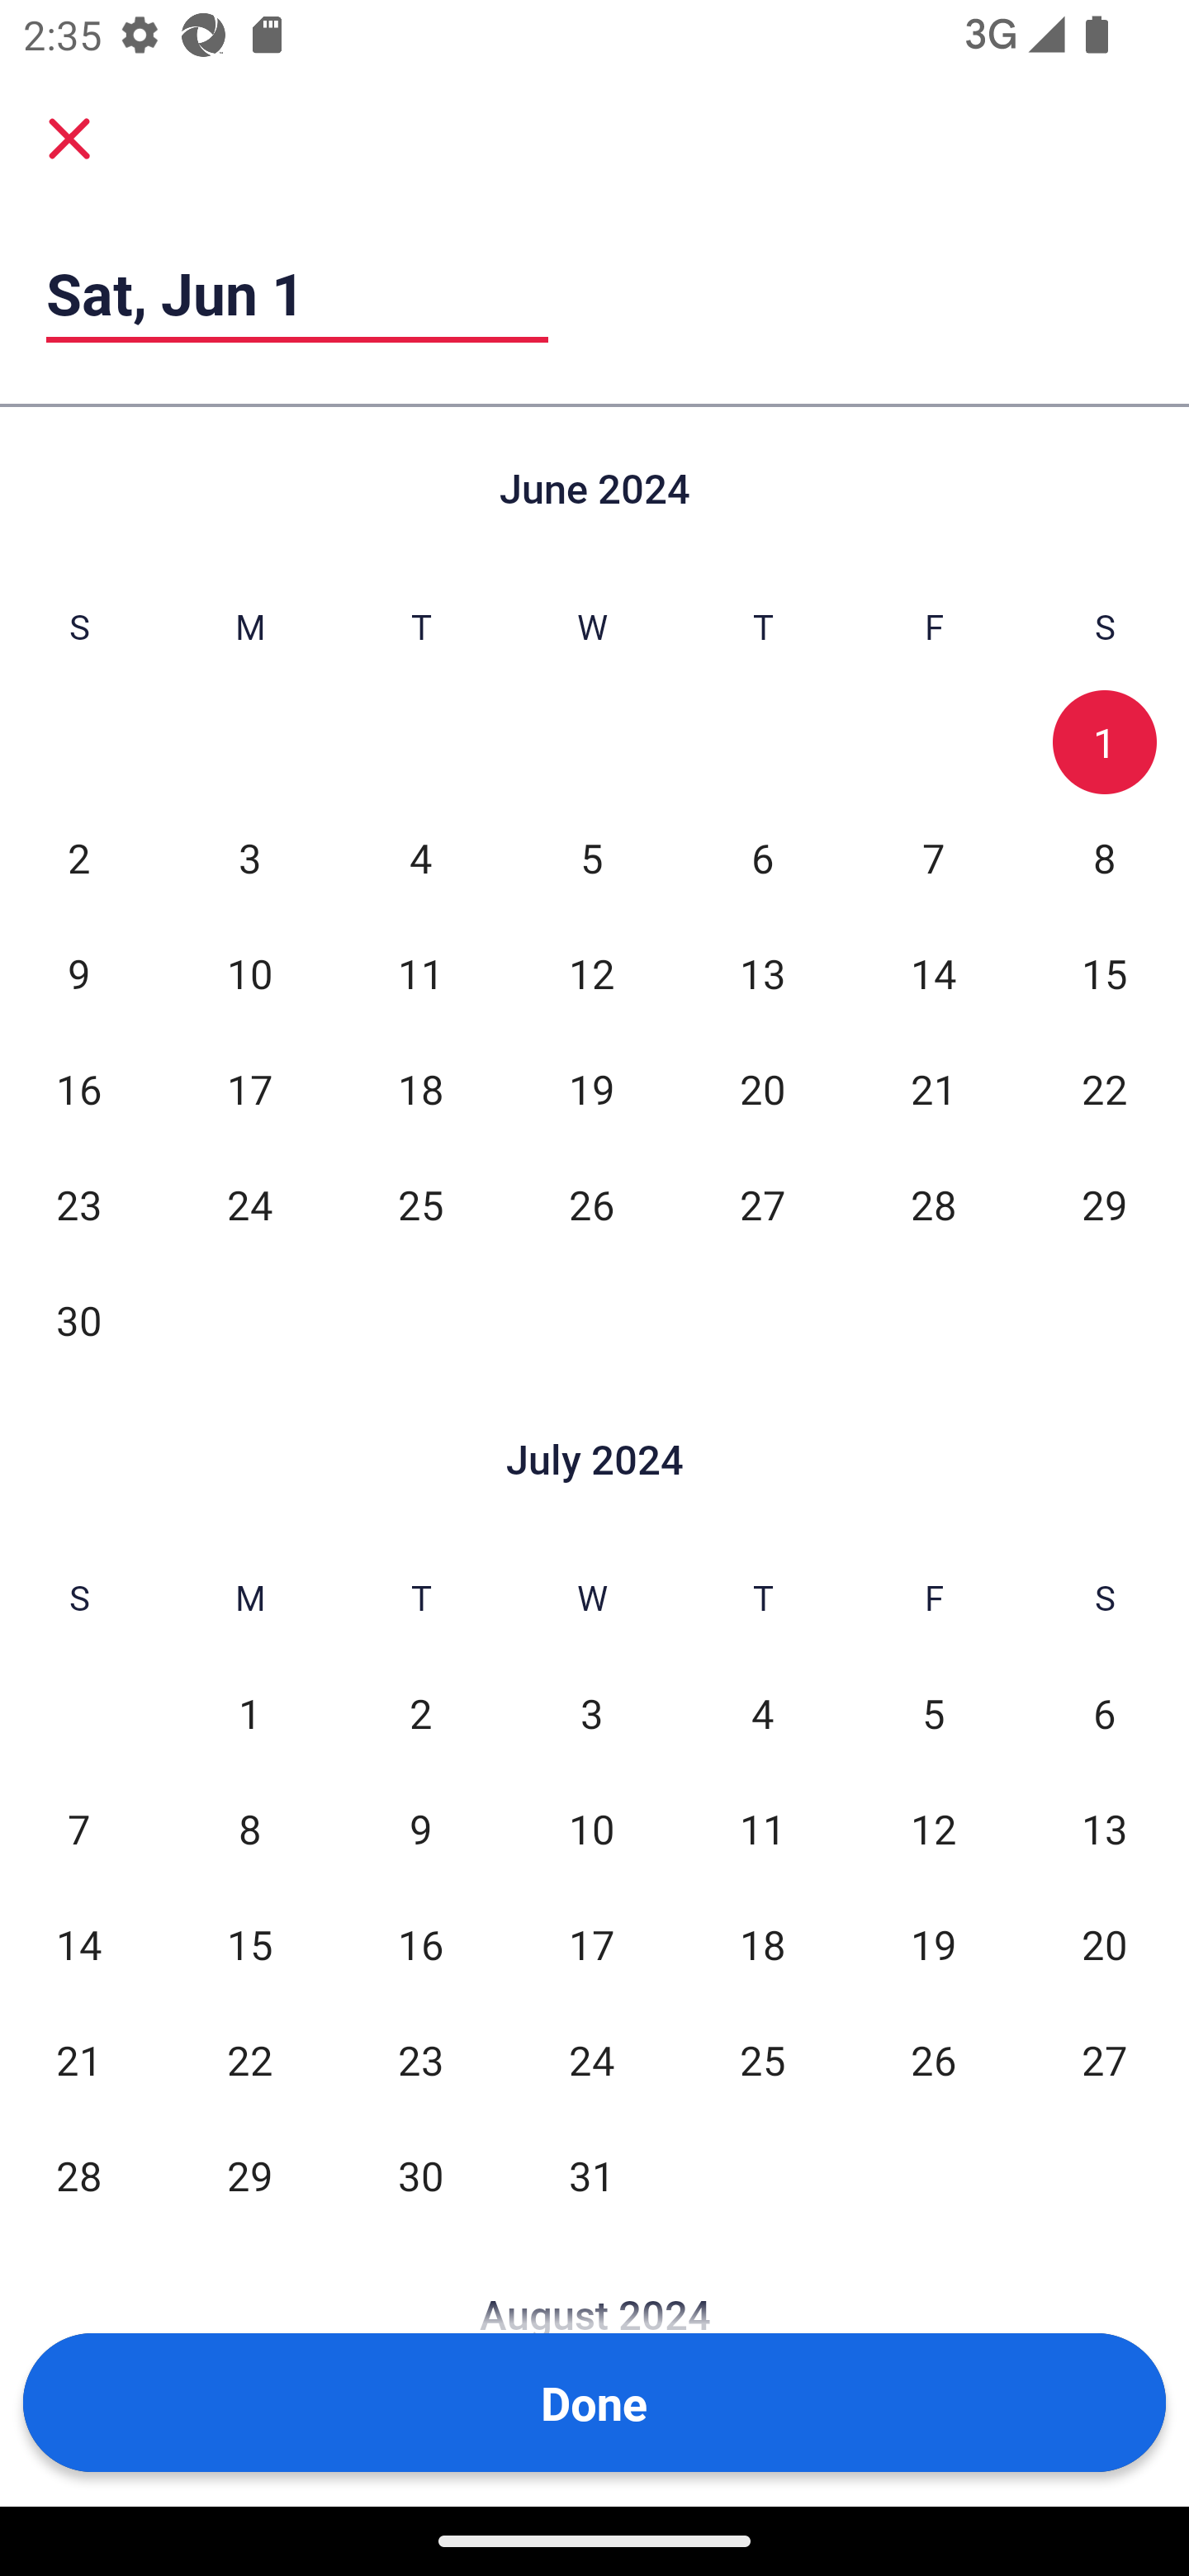 Image resolution: width=1189 pixels, height=2576 pixels. What do you see at coordinates (78, 2059) in the screenshot?
I see `21 Sun, Jul 21, Not Selected` at bounding box center [78, 2059].